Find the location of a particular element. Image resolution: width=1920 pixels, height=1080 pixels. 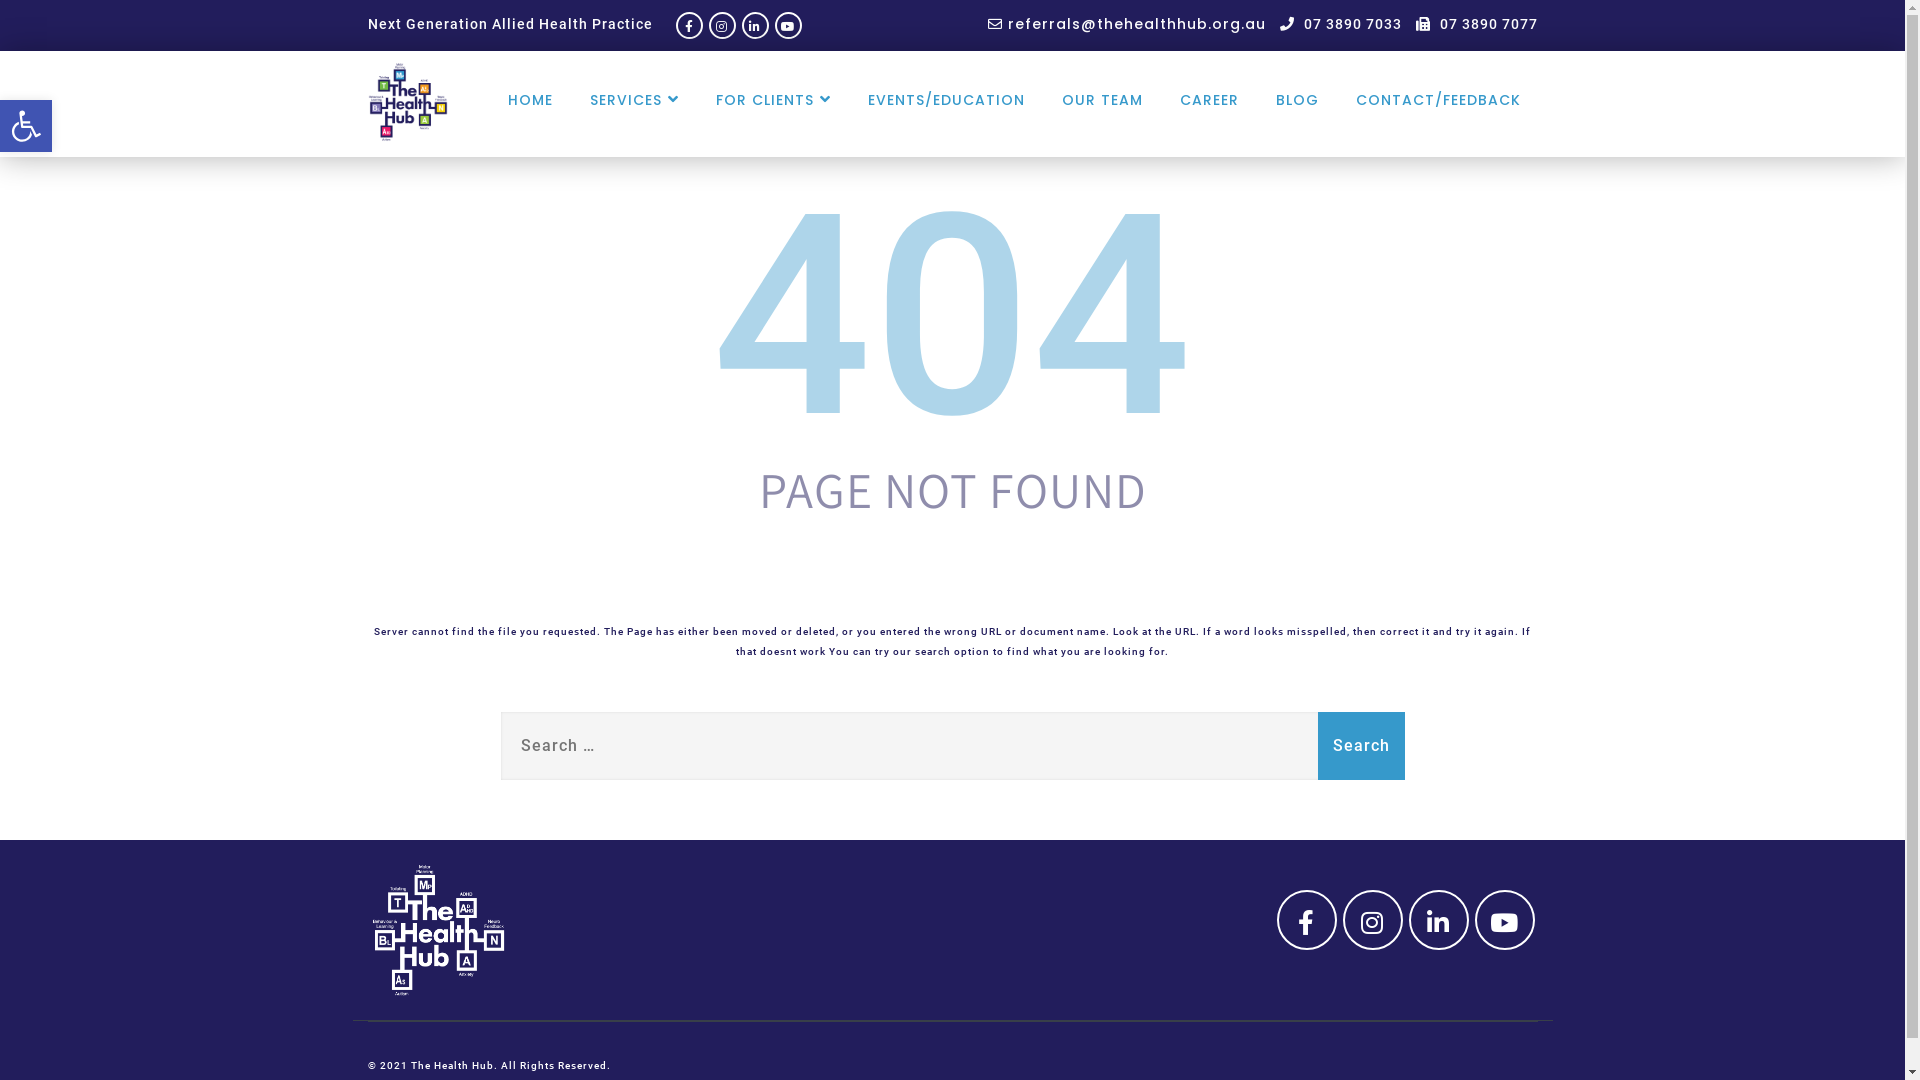

instagram is located at coordinates (722, 25).